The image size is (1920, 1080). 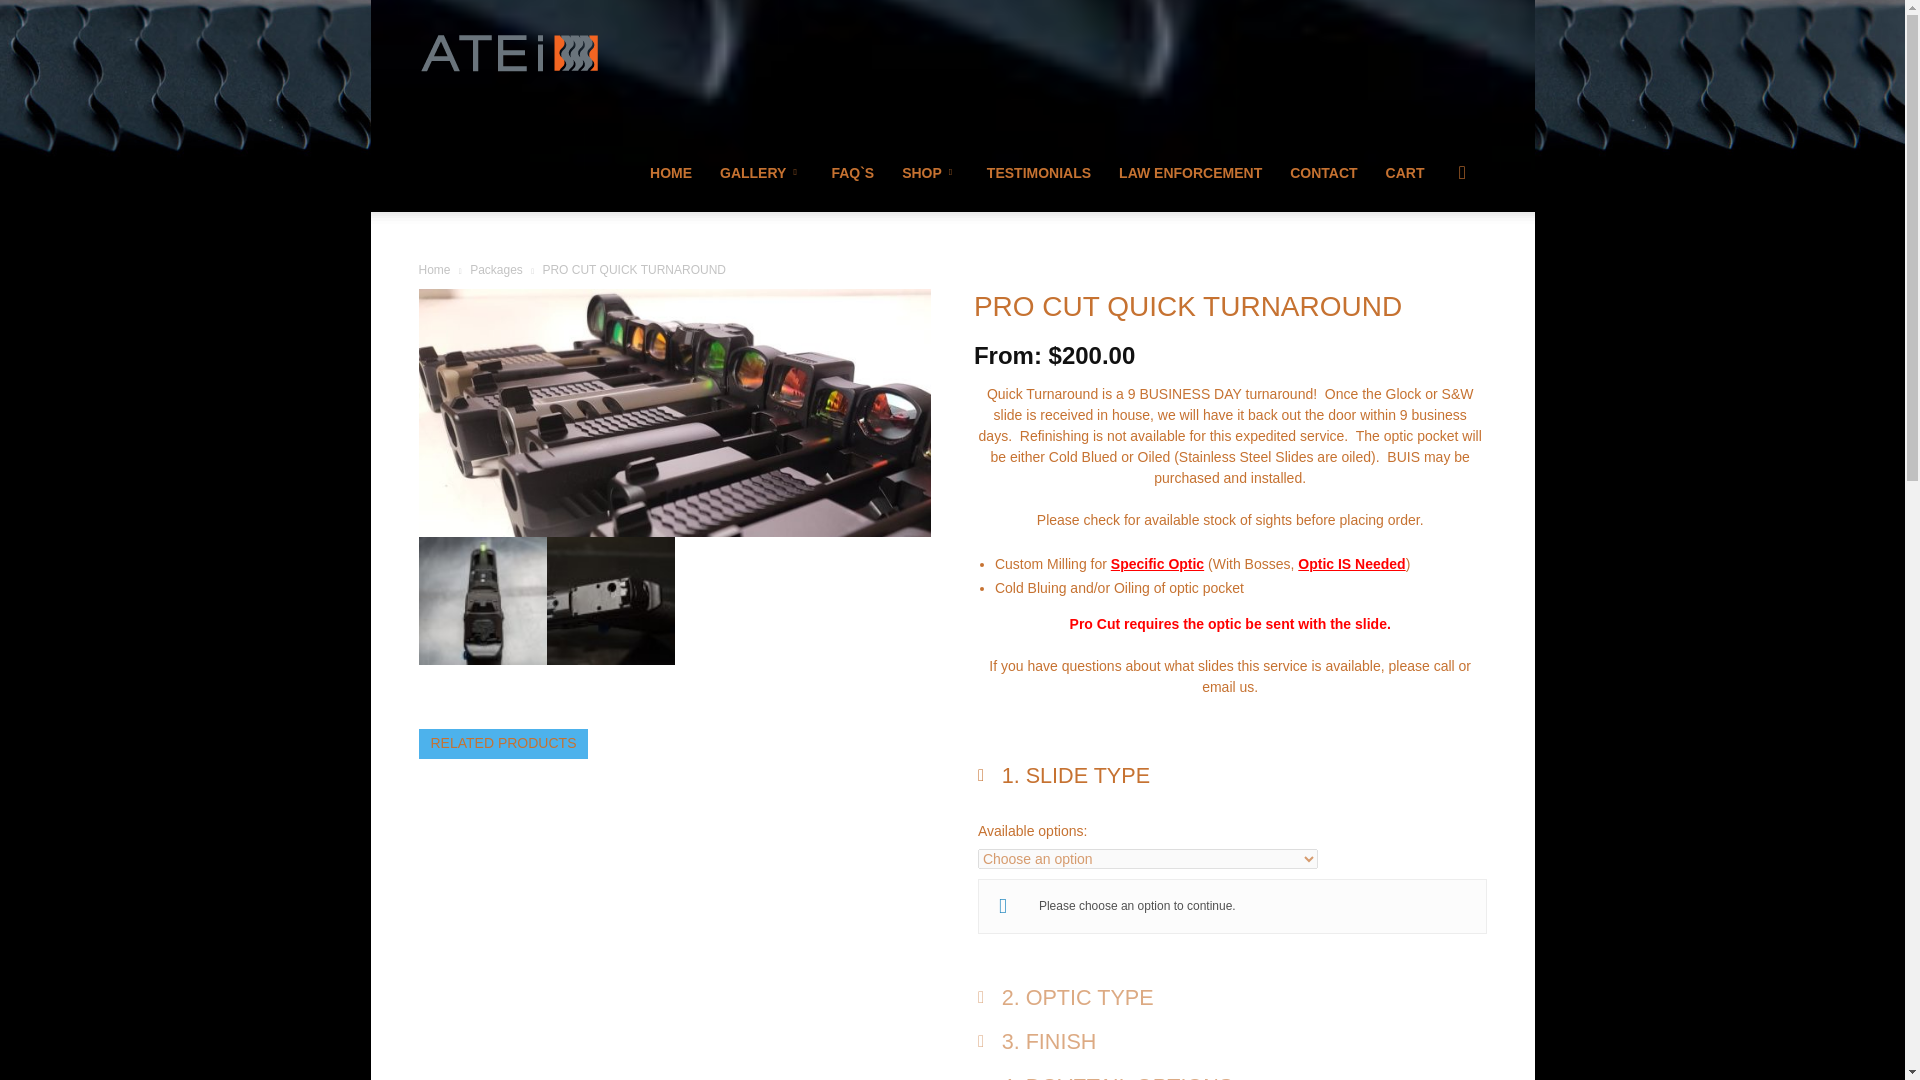 What do you see at coordinates (762, 172) in the screenshot?
I see `GALLERY` at bounding box center [762, 172].